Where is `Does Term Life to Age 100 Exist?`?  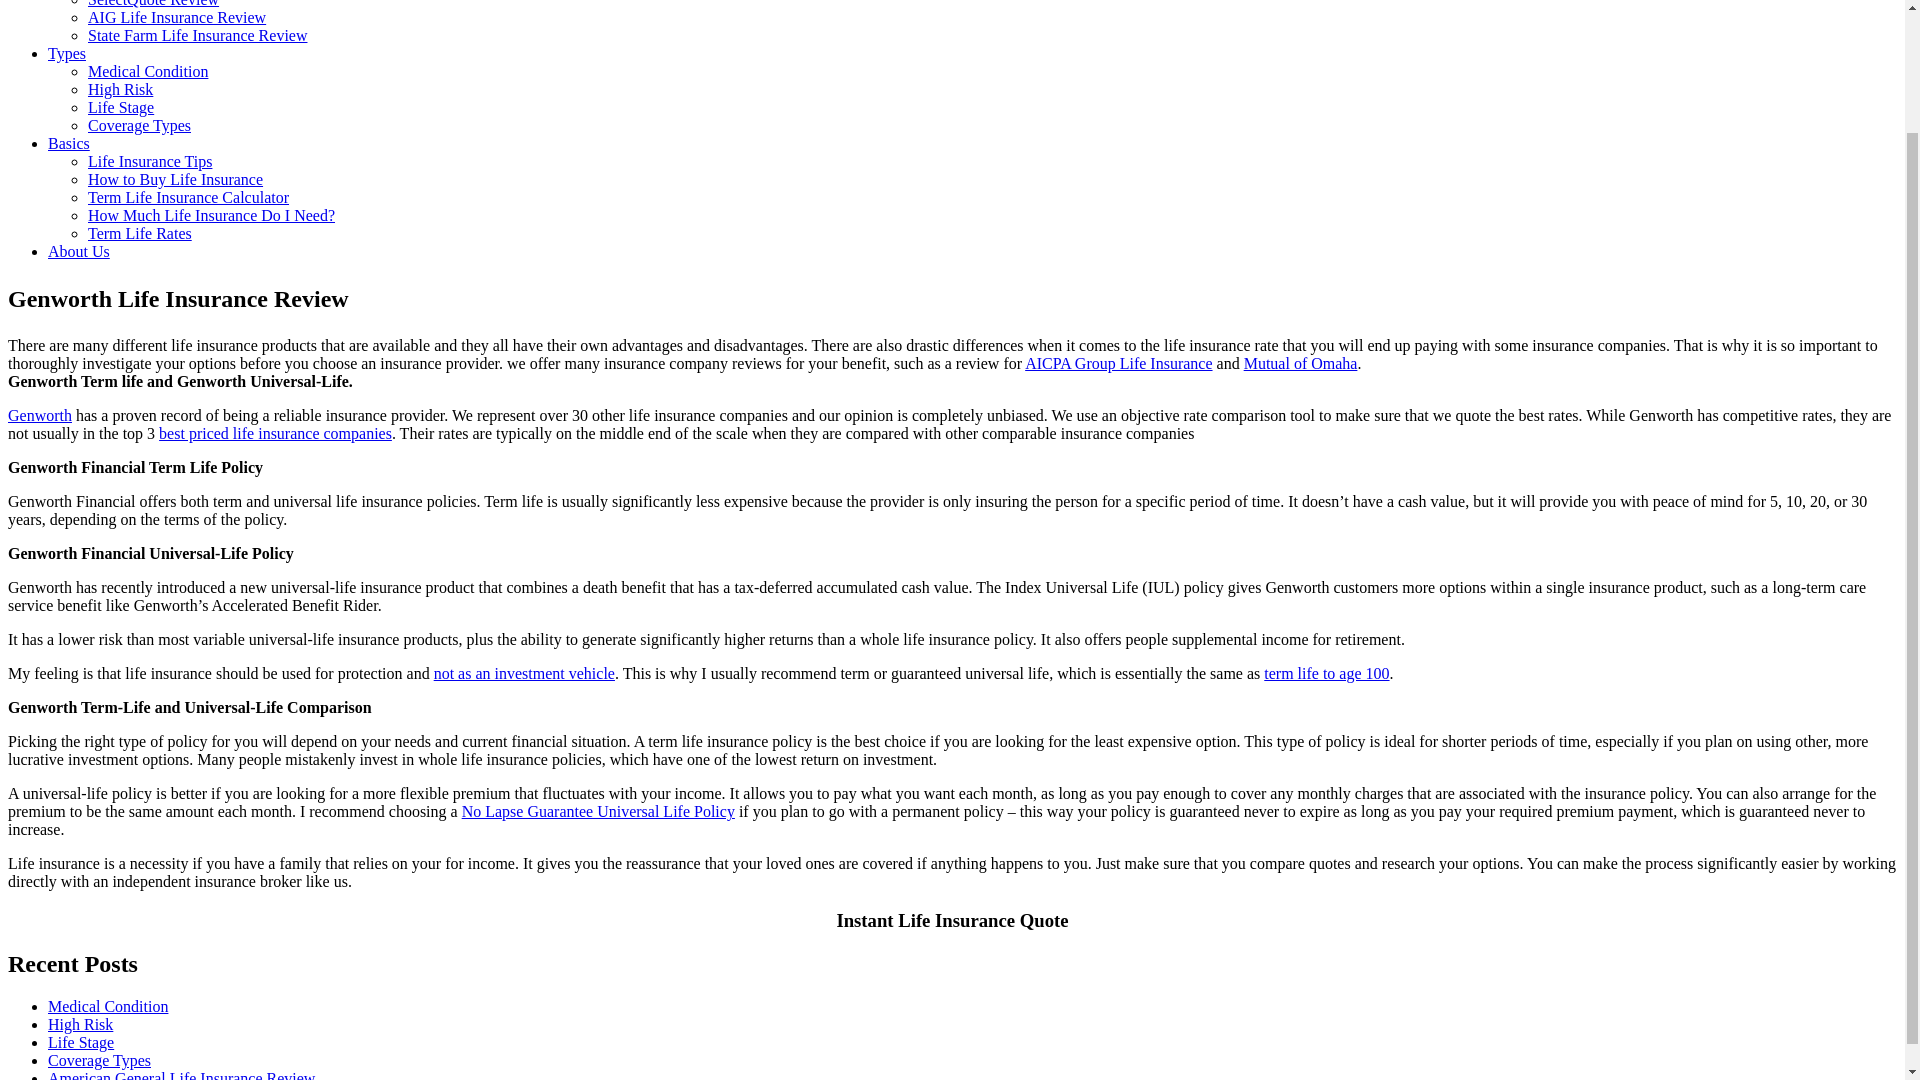
Does Term Life to Age 100 Exist? is located at coordinates (1326, 673).